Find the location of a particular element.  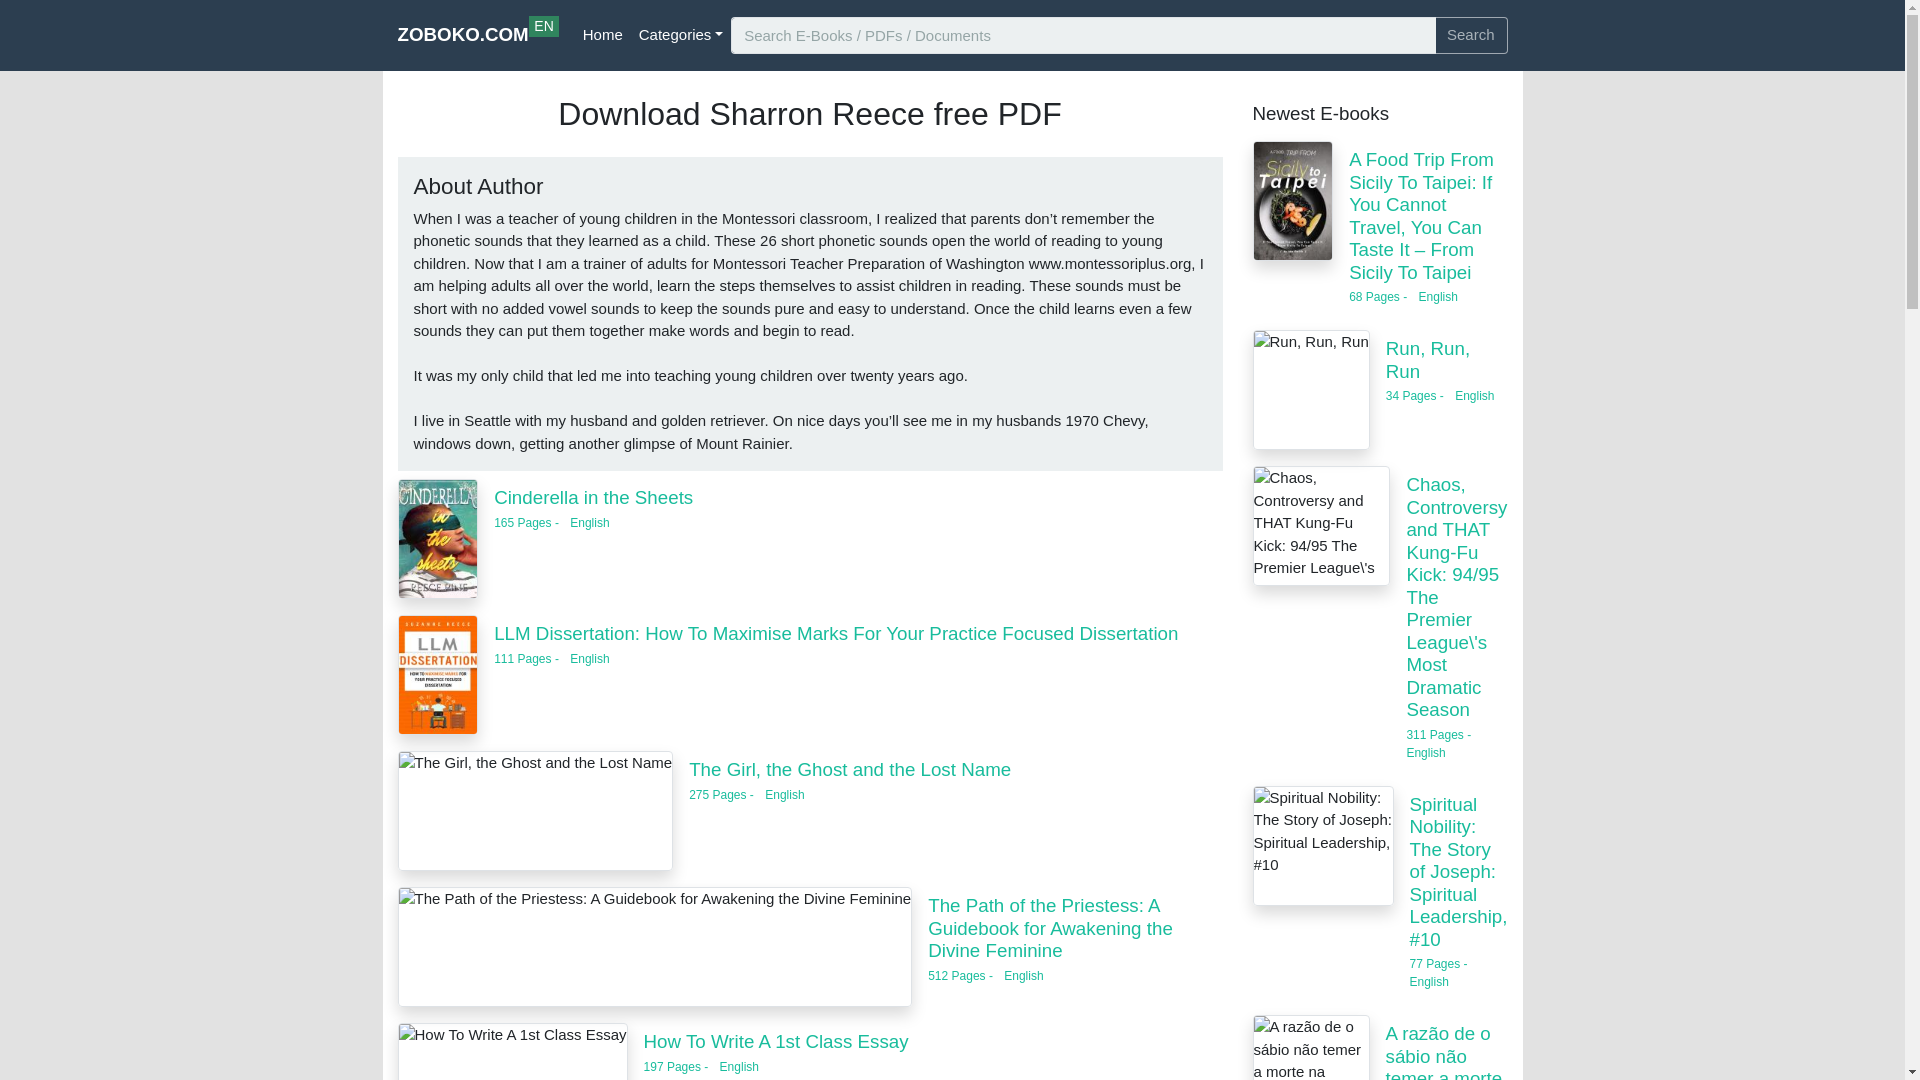

Run, Run, Run is located at coordinates (776, 1041).